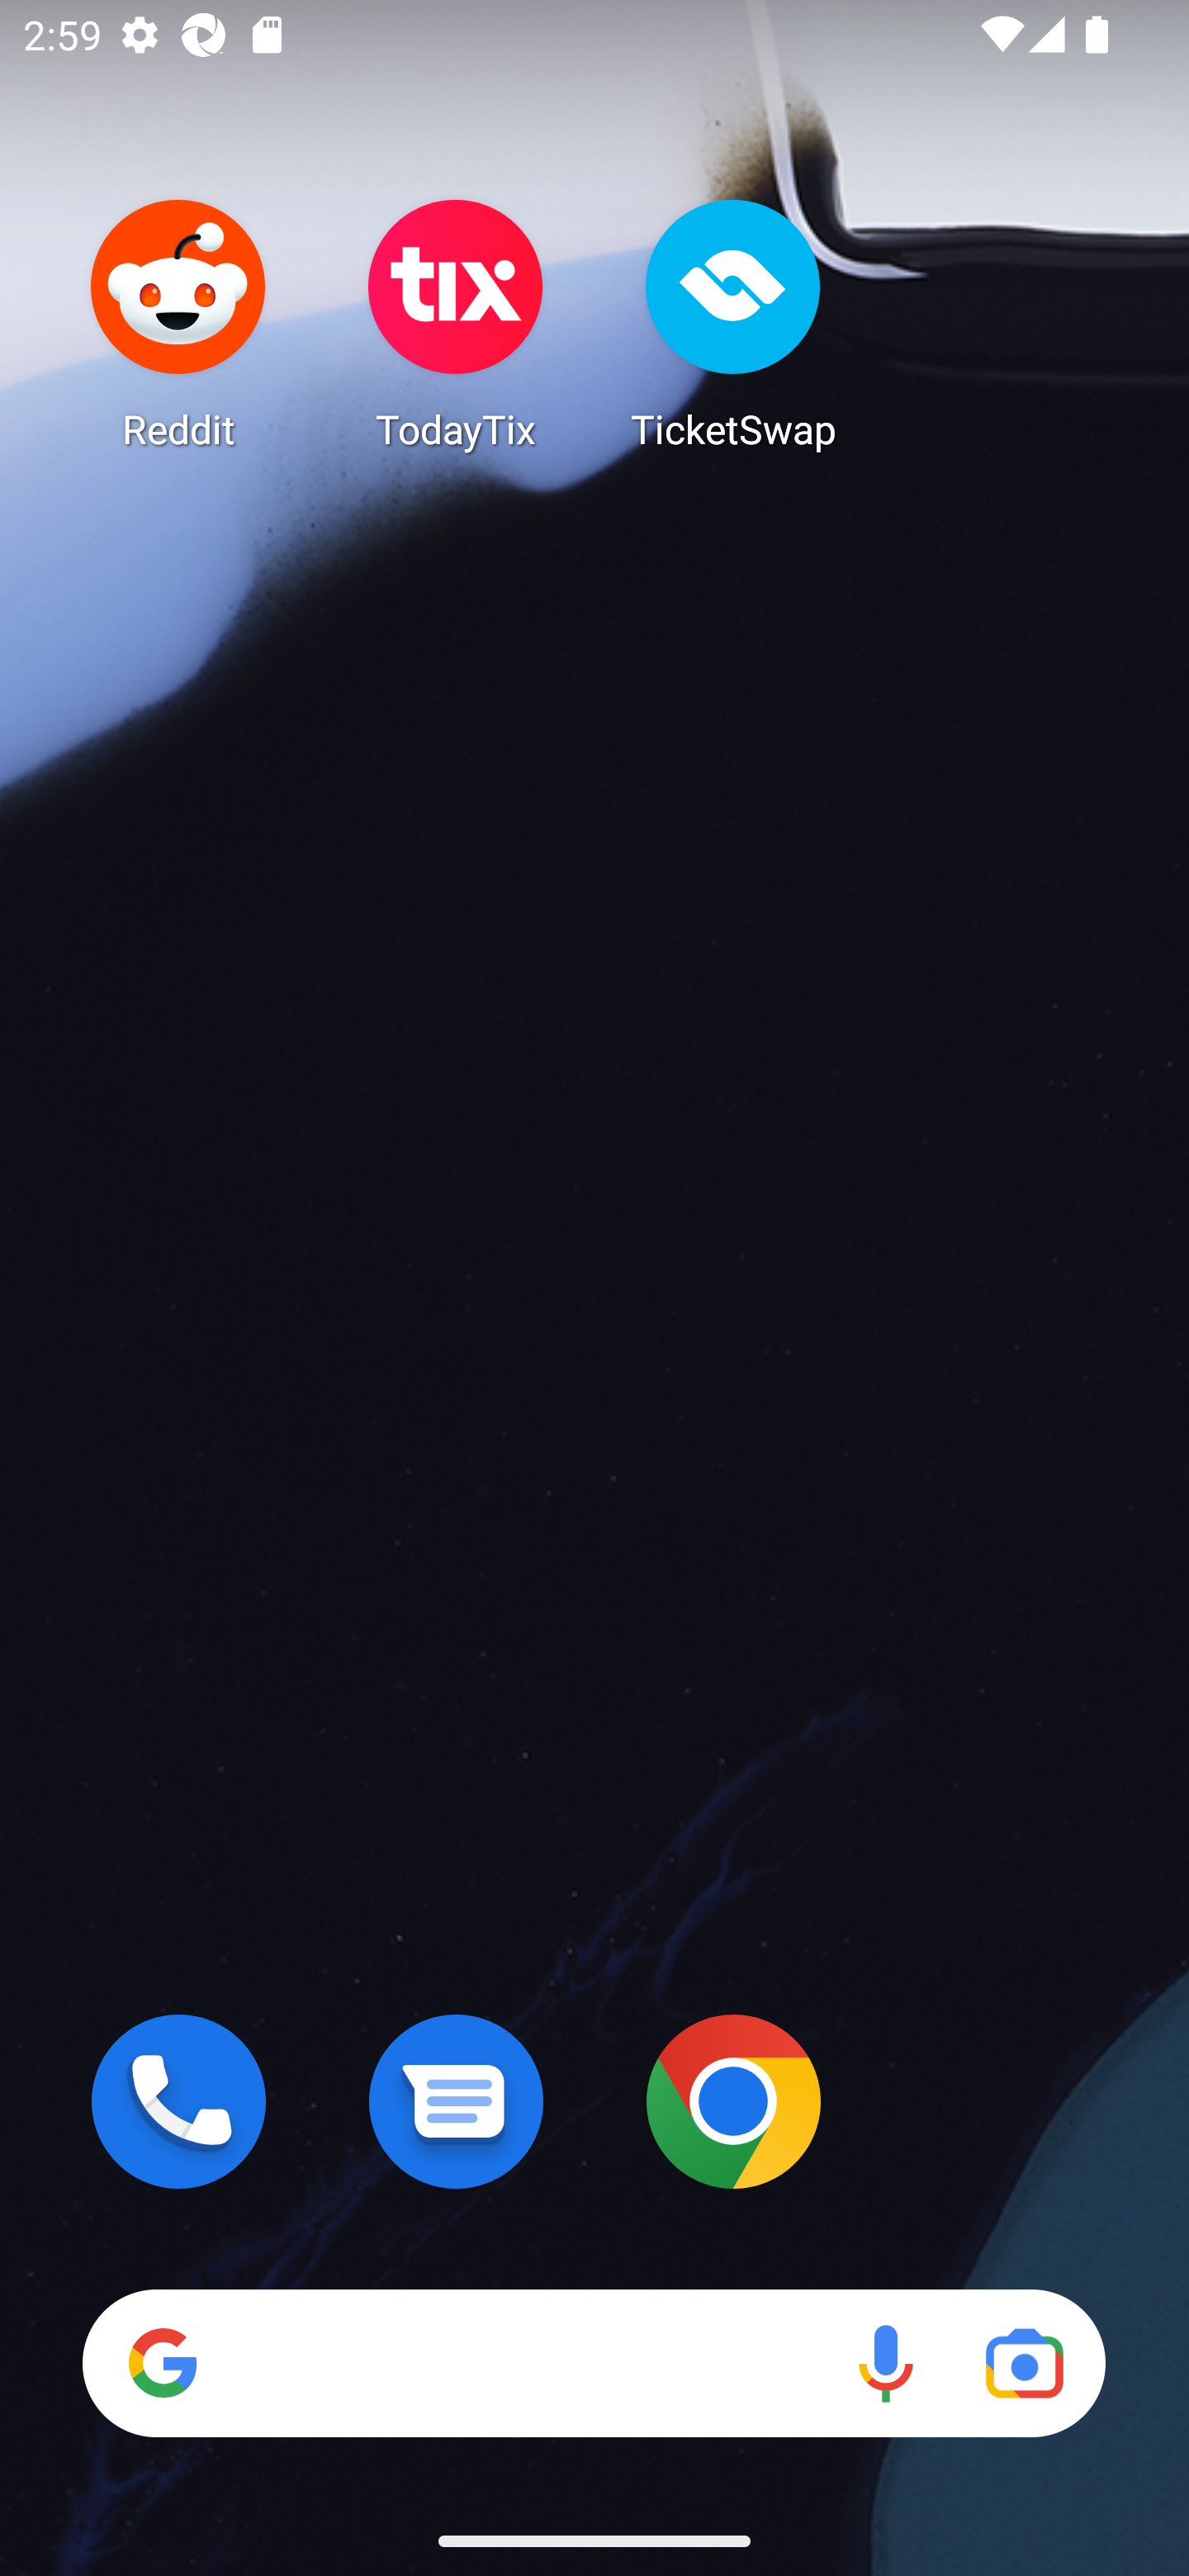  Describe the element at coordinates (456, 2101) in the screenshot. I see `Messages` at that location.